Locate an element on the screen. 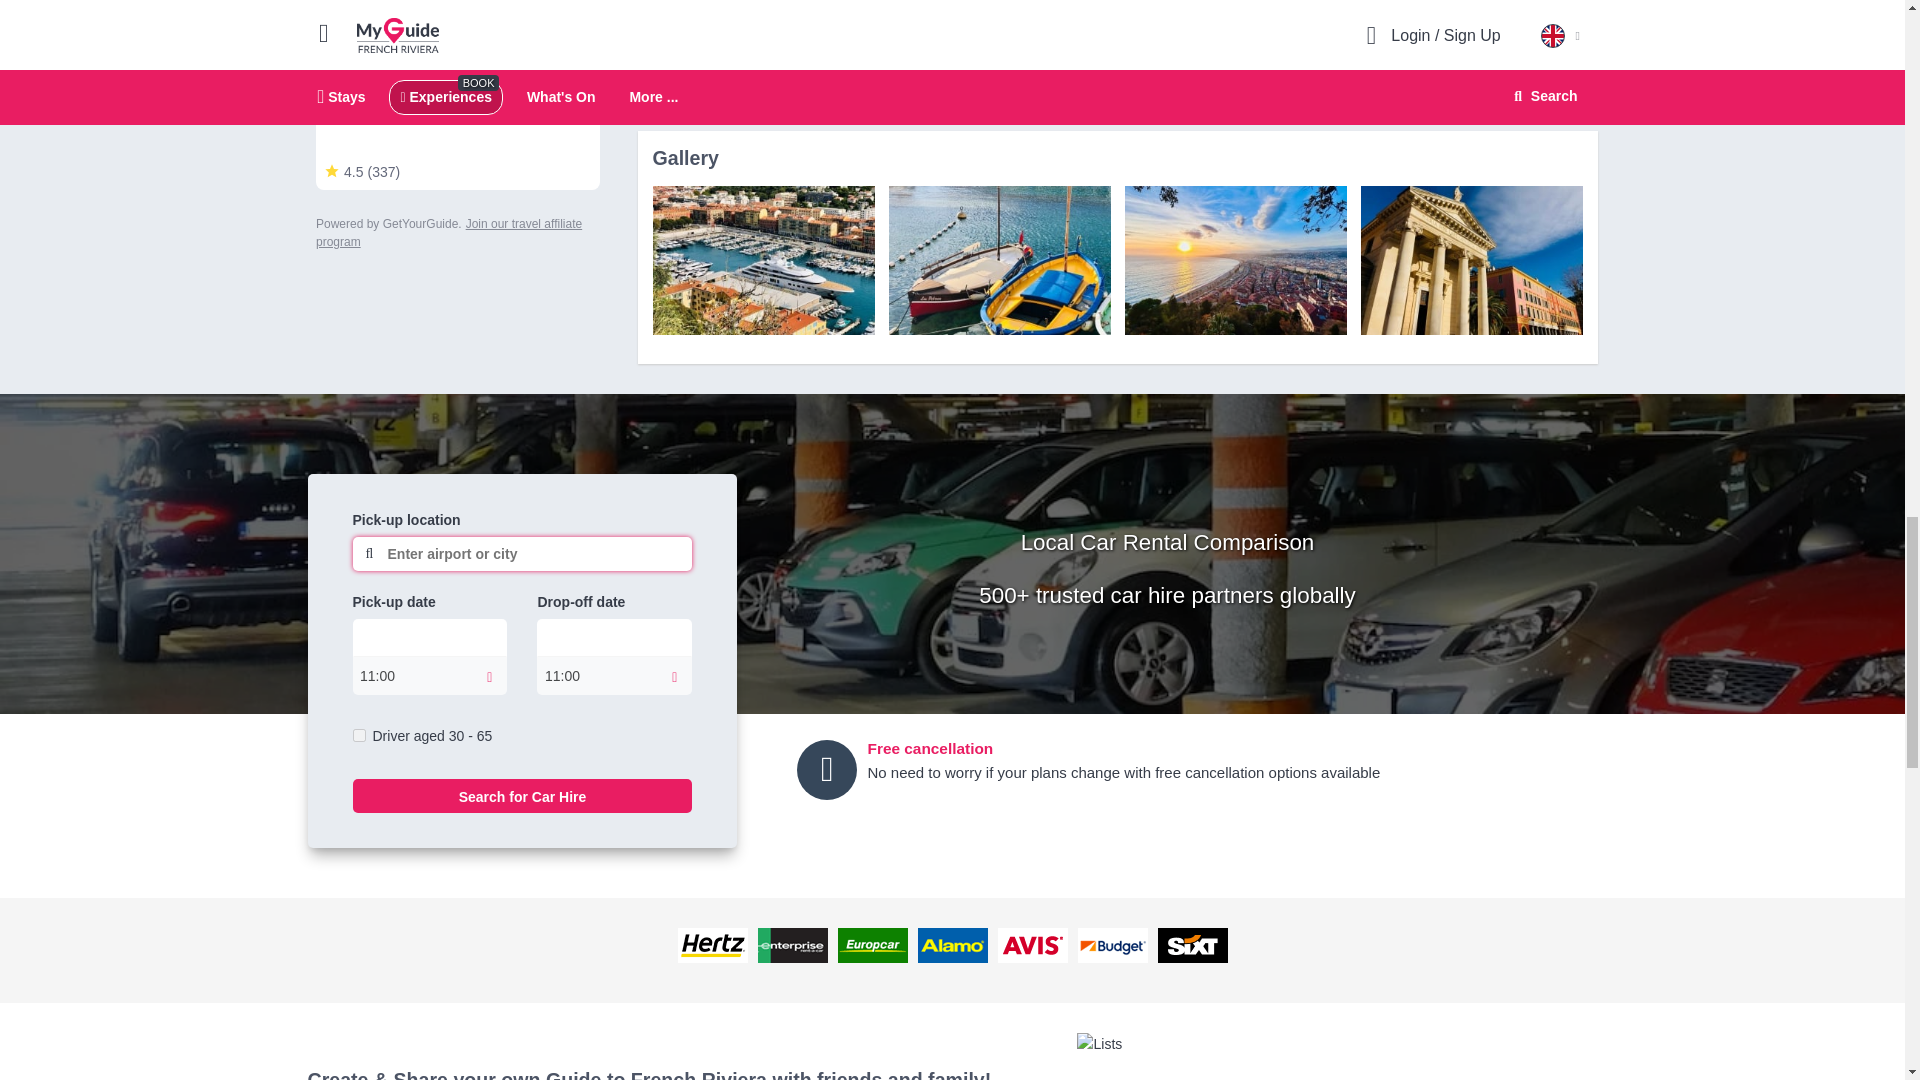  Nice: Guided Walking Tour is located at coordinates (1234, 260).